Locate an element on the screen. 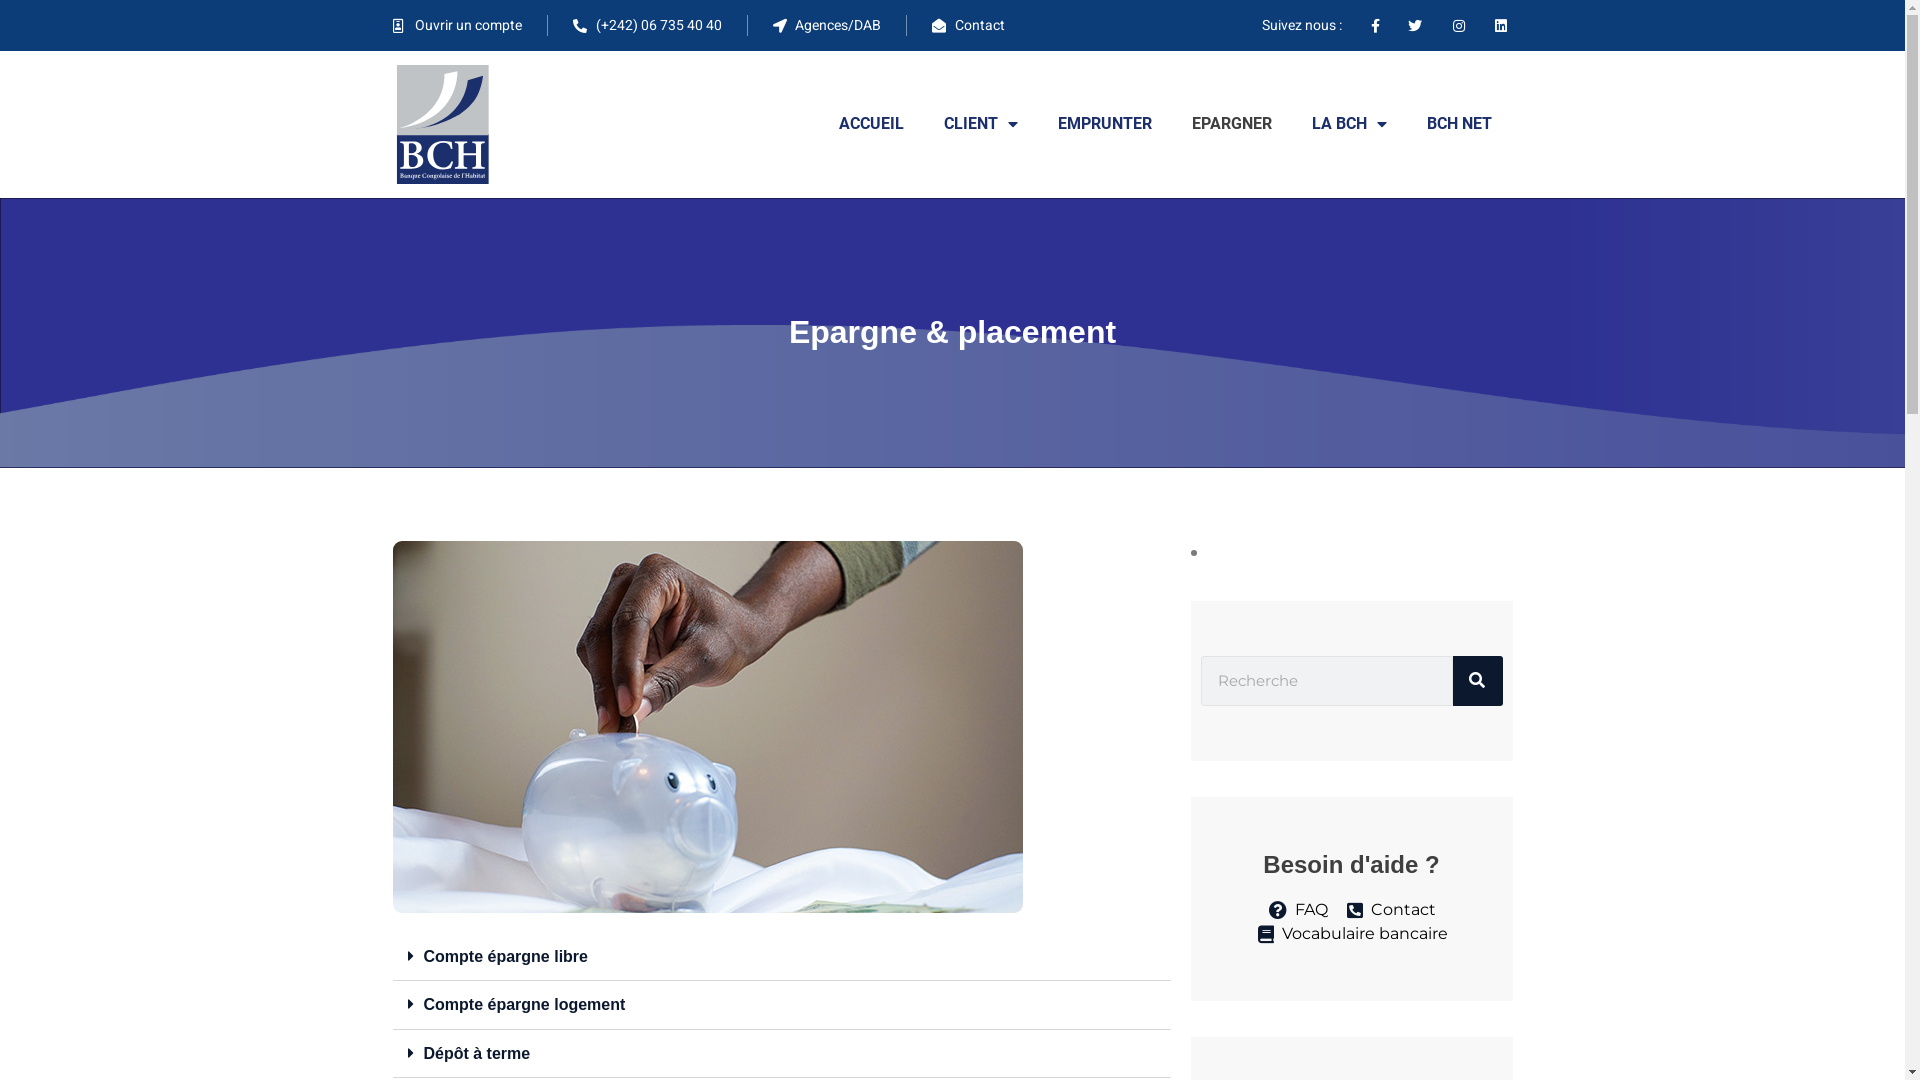 The width and height of the screenshot is (1920, 1080). EMPRUNTER is located at coordinates (1105, 124).